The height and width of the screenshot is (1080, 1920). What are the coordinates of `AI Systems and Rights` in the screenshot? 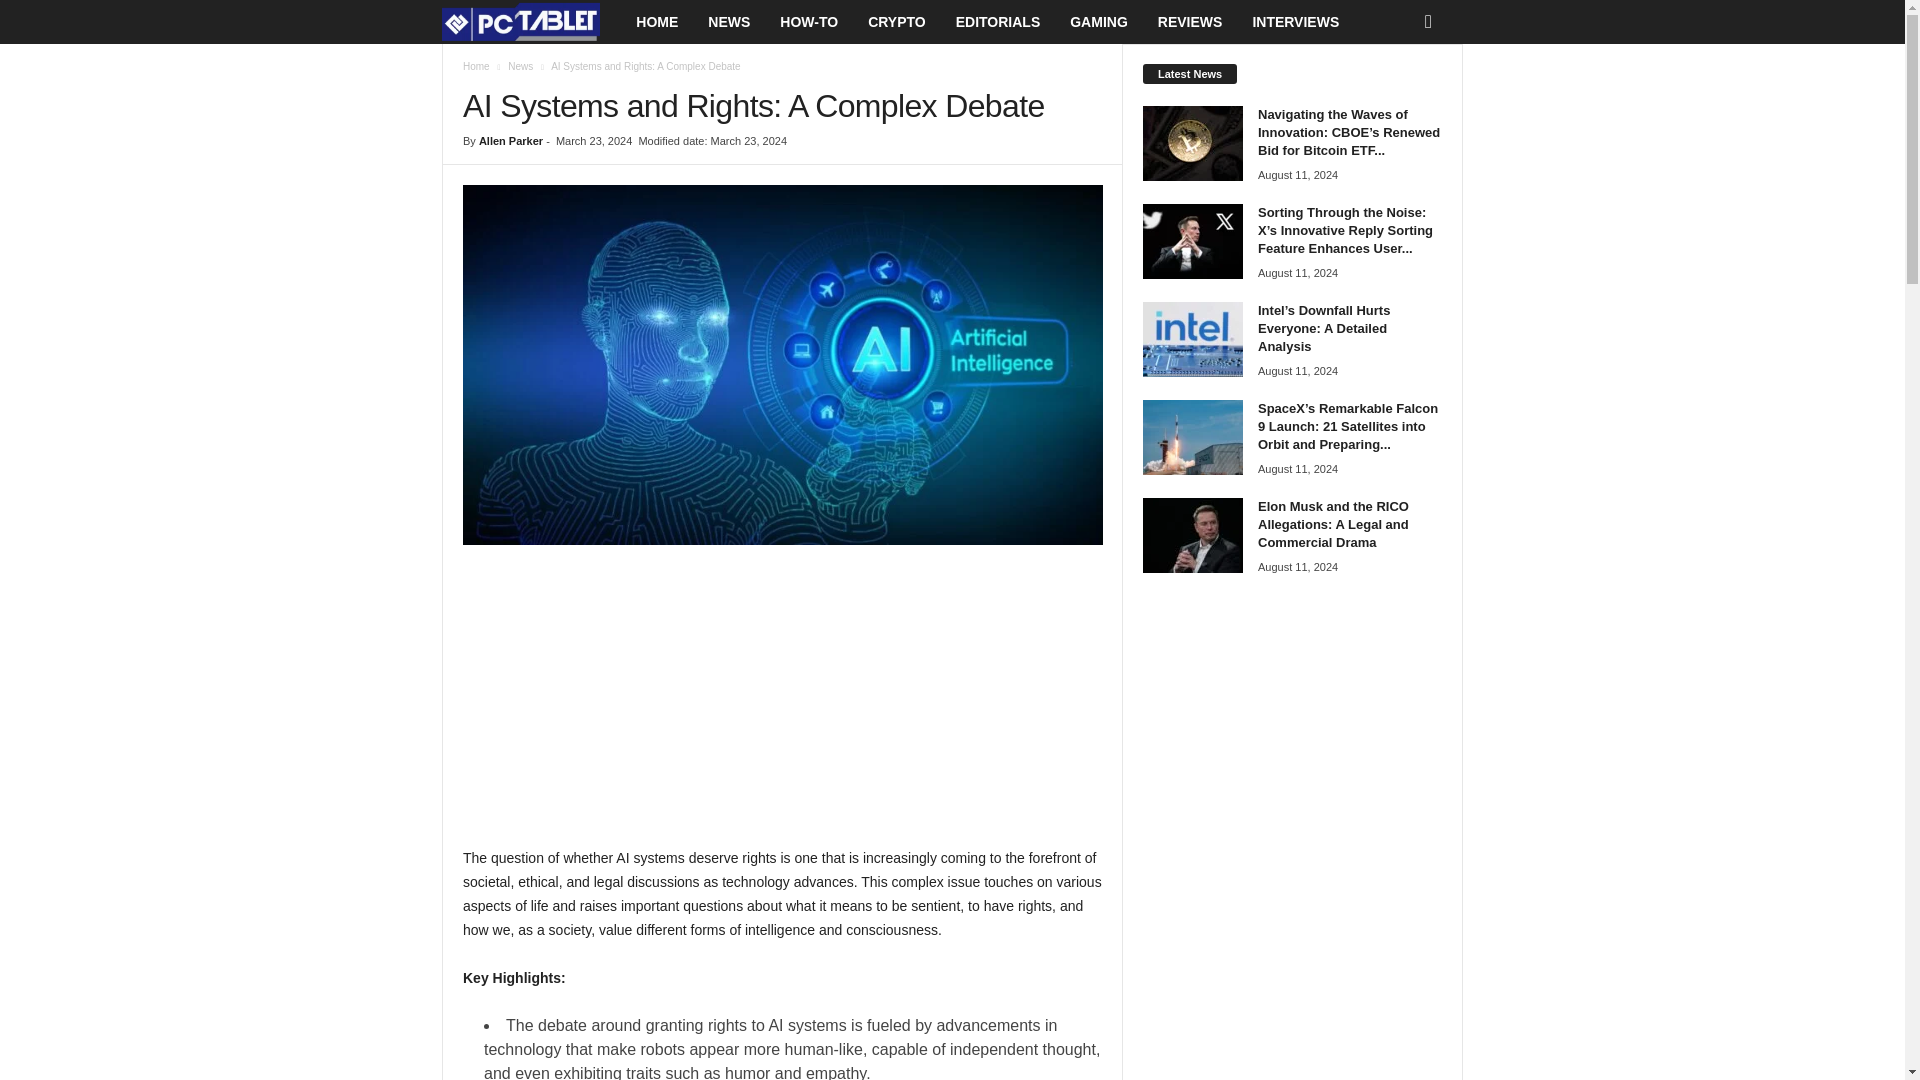 It's located at (782, 364).